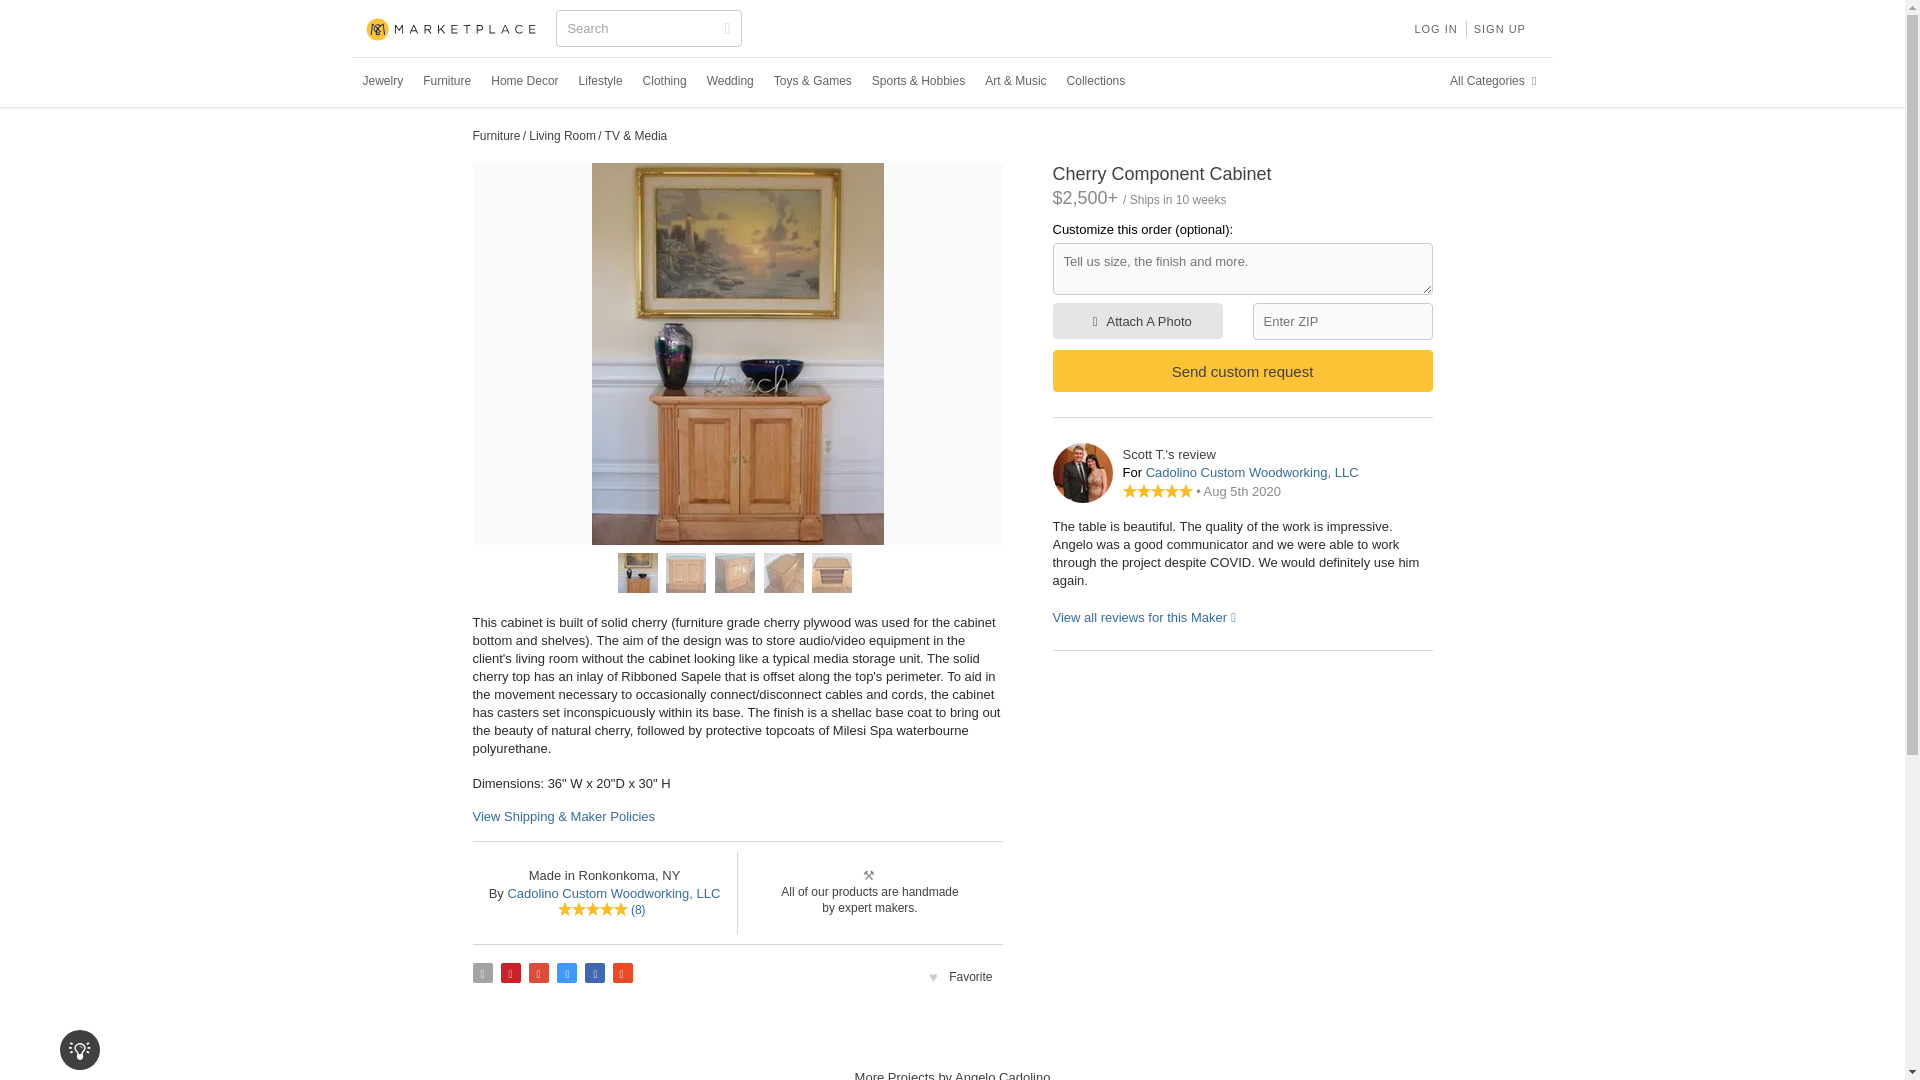 Image resolution: width=1920 pixels, height=1080 pixels. I want to click on All Categories, so click(1496, 81).